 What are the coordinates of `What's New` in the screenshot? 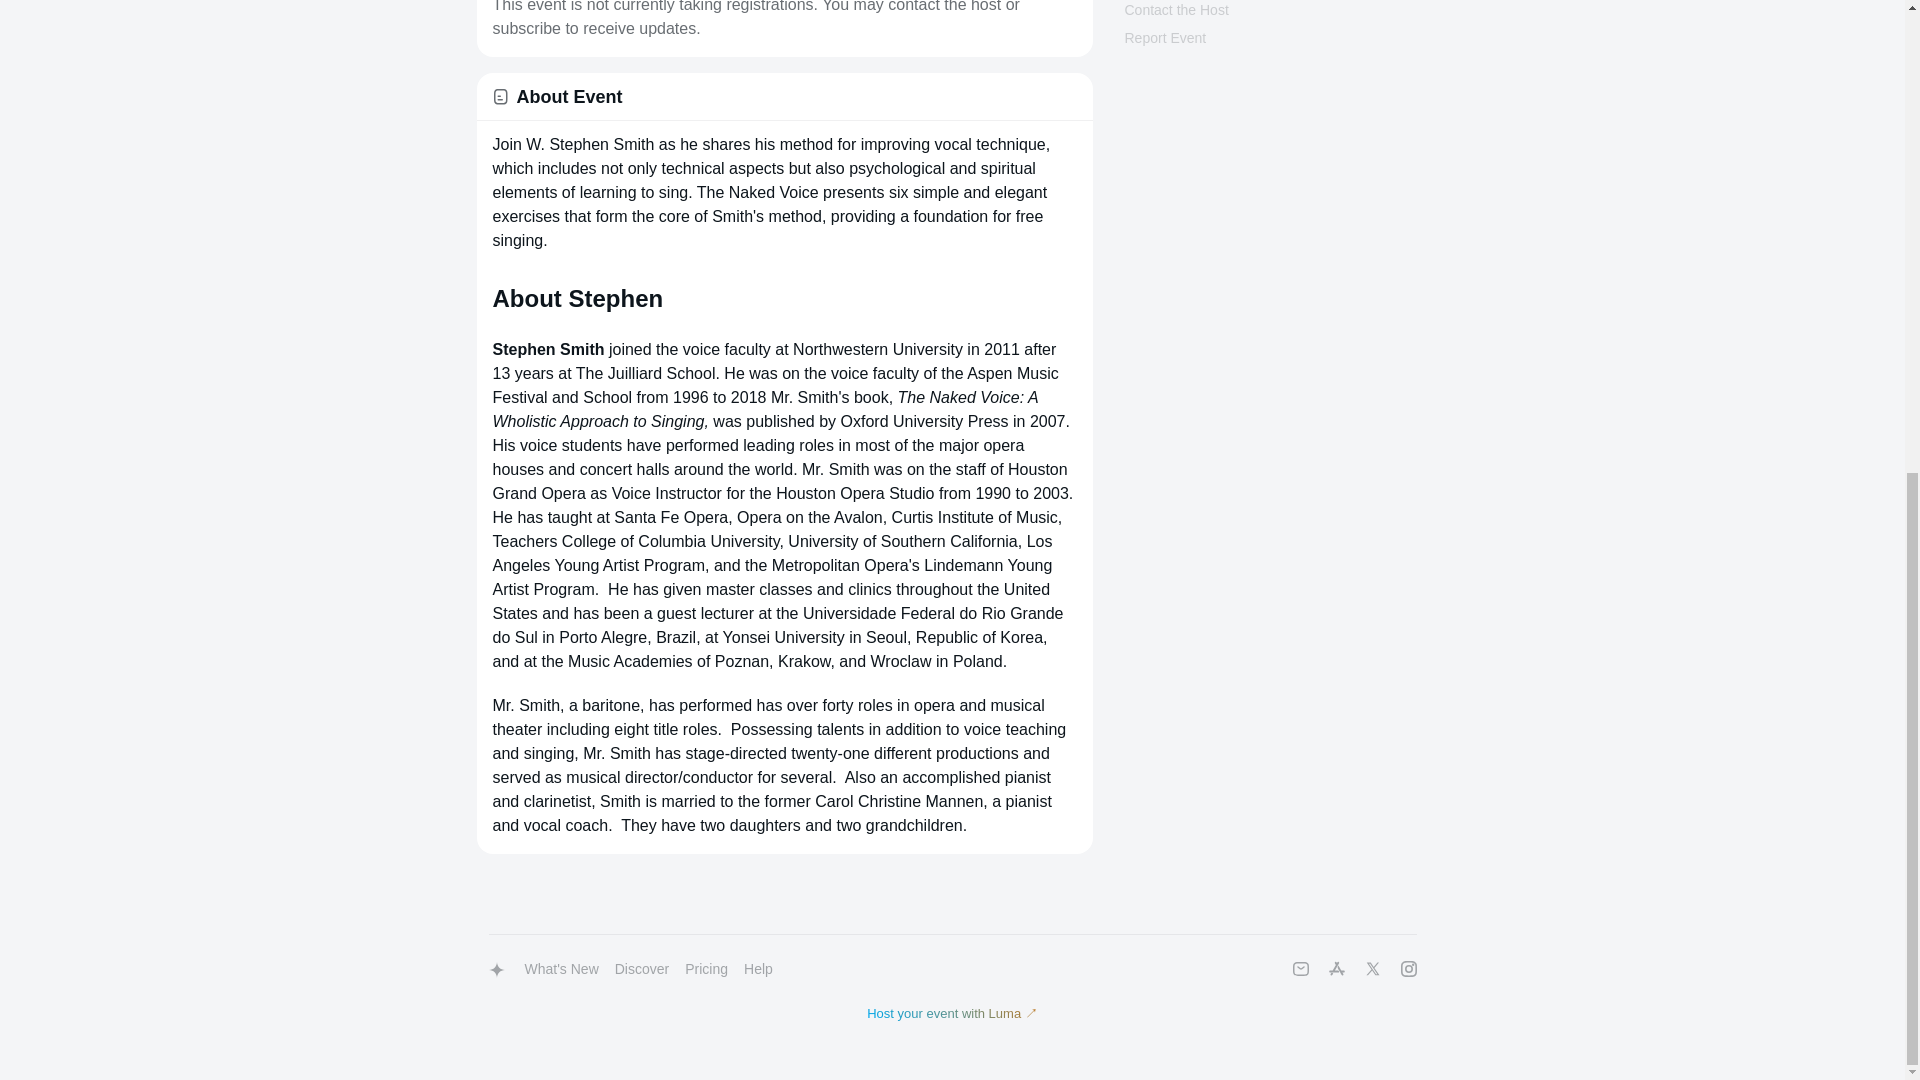 It's located at (561, 970).